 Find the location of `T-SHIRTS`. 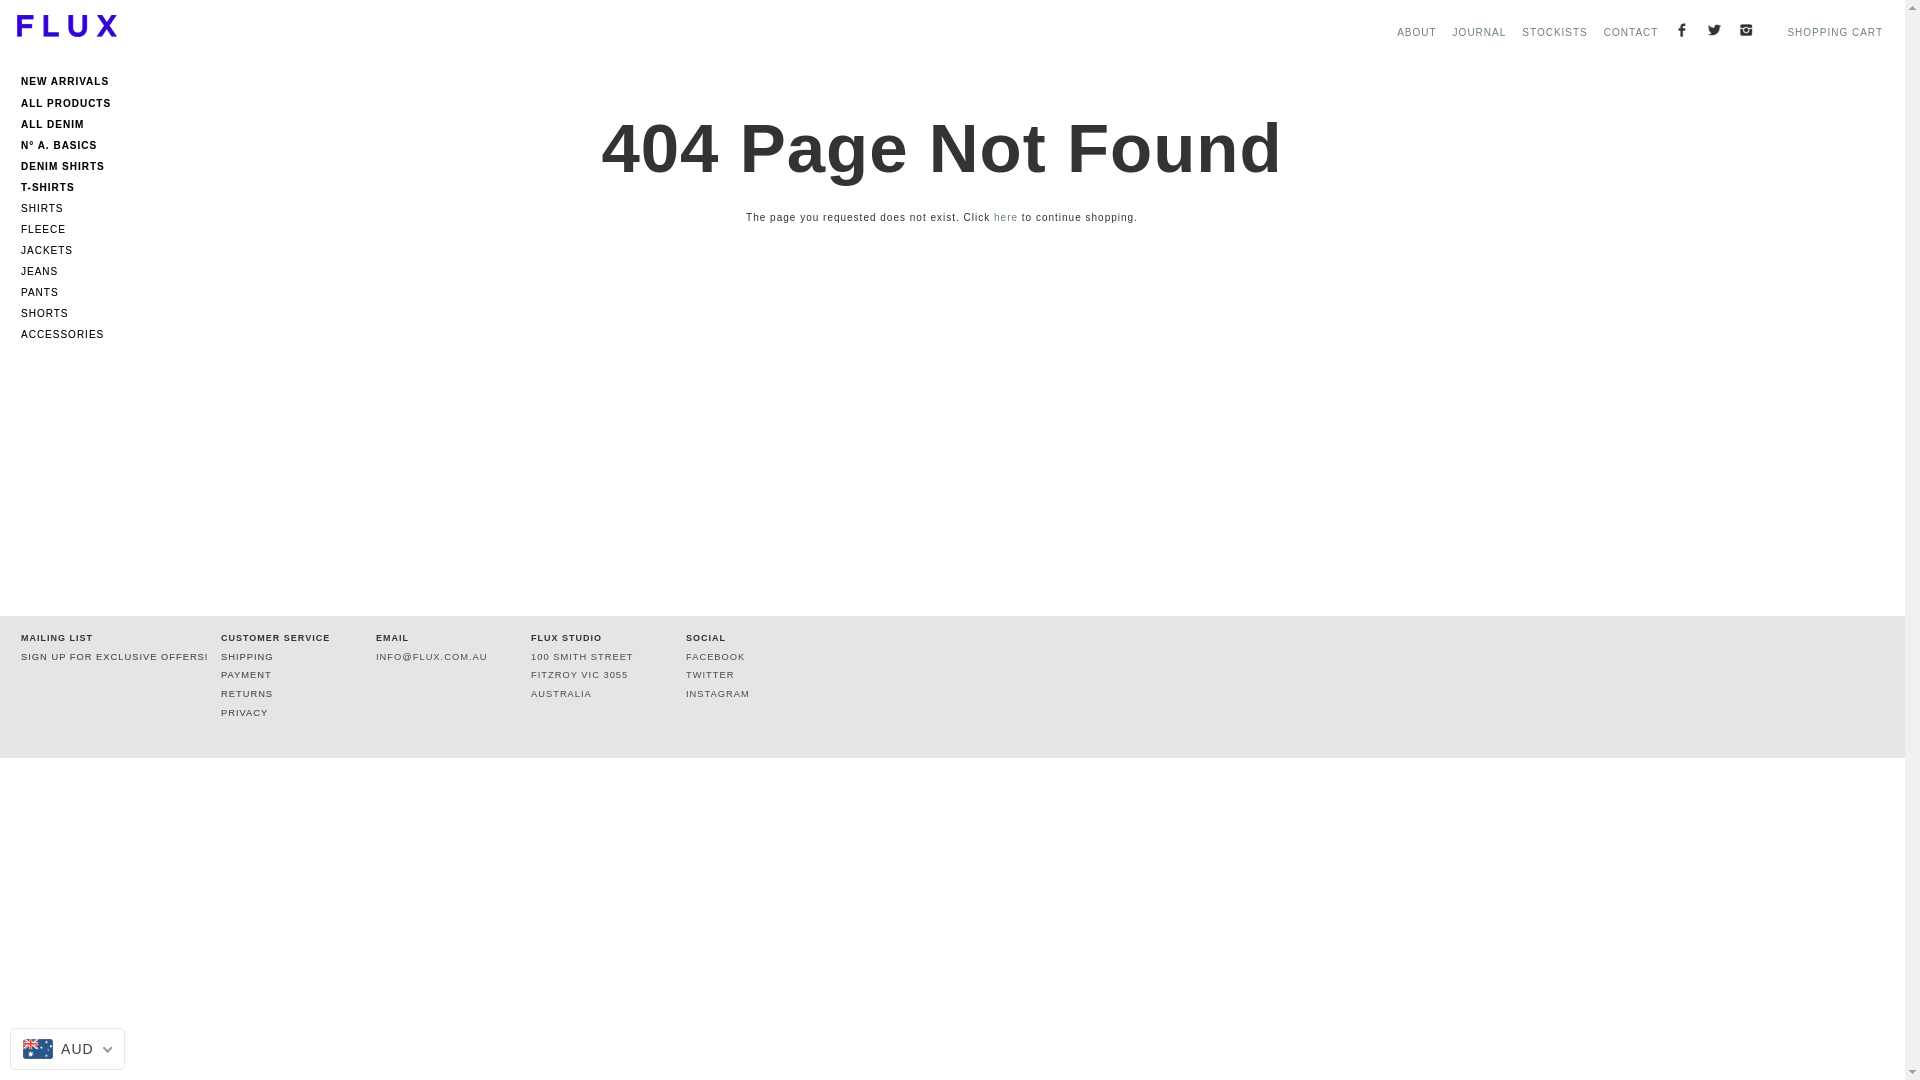

T-SHIRTS is located at coordinates (71, 184).